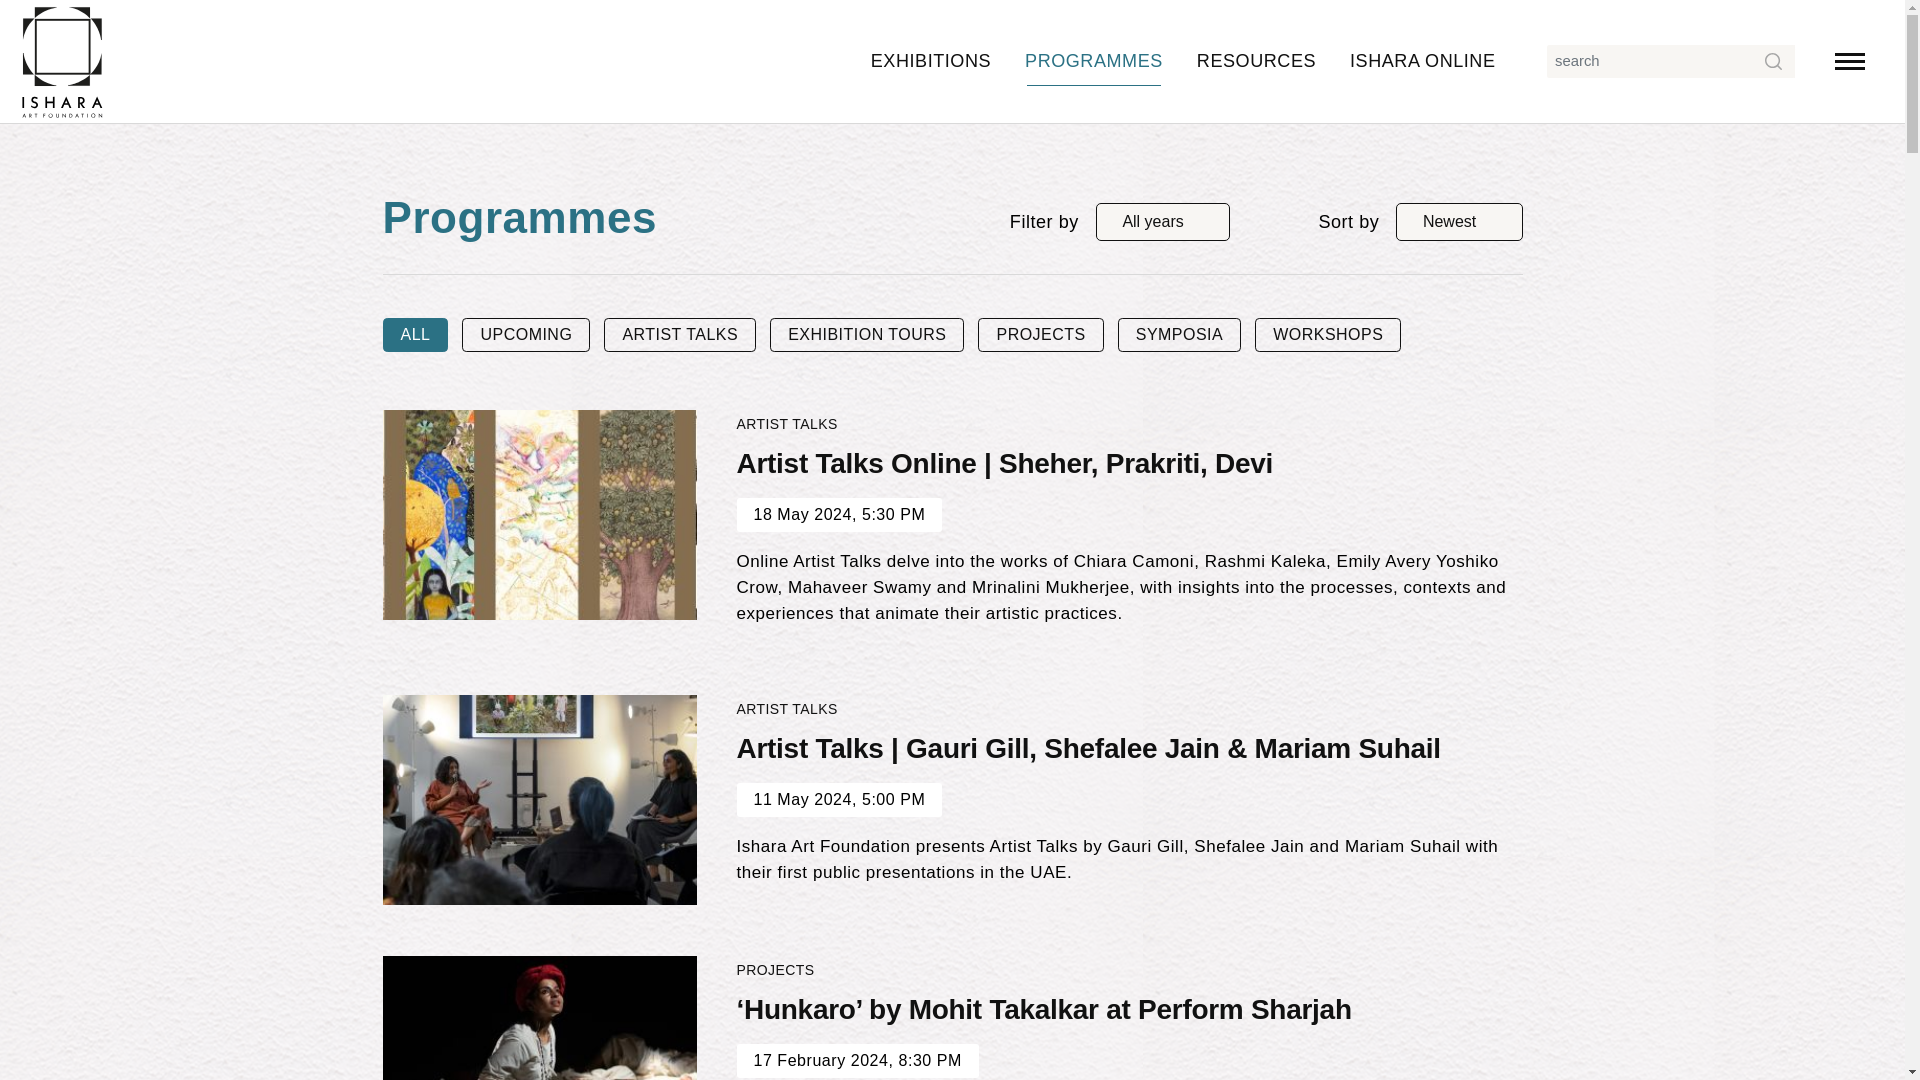 The height and width of the screenshot is (1080, 1920). What do you see at coordinates (1256, 60) in the screenshot?
I see `RESOURCES` at bounding box center [1256, 60].